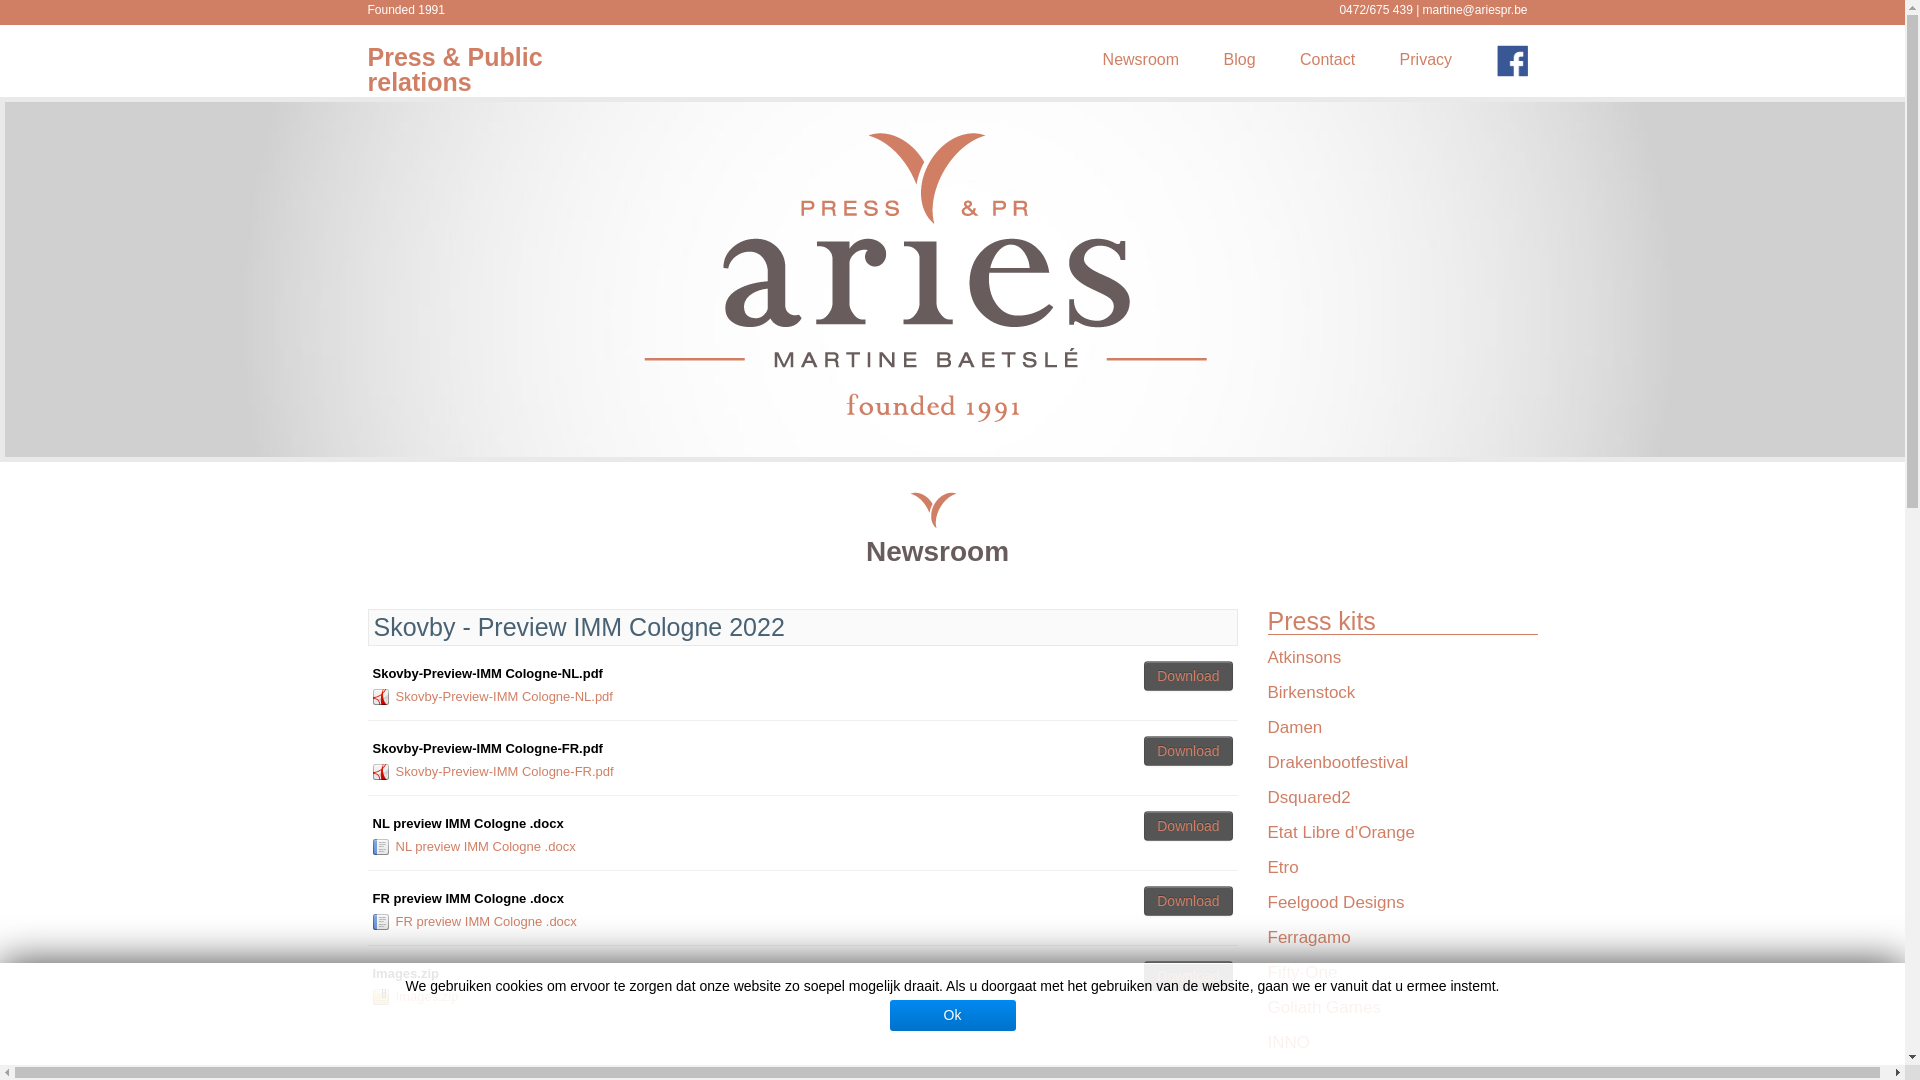 The width and height of the screenshot is (1920, 1080). Describe the element at coordinates (1328, 60) in the screenshot. I see `Contact` at that location.